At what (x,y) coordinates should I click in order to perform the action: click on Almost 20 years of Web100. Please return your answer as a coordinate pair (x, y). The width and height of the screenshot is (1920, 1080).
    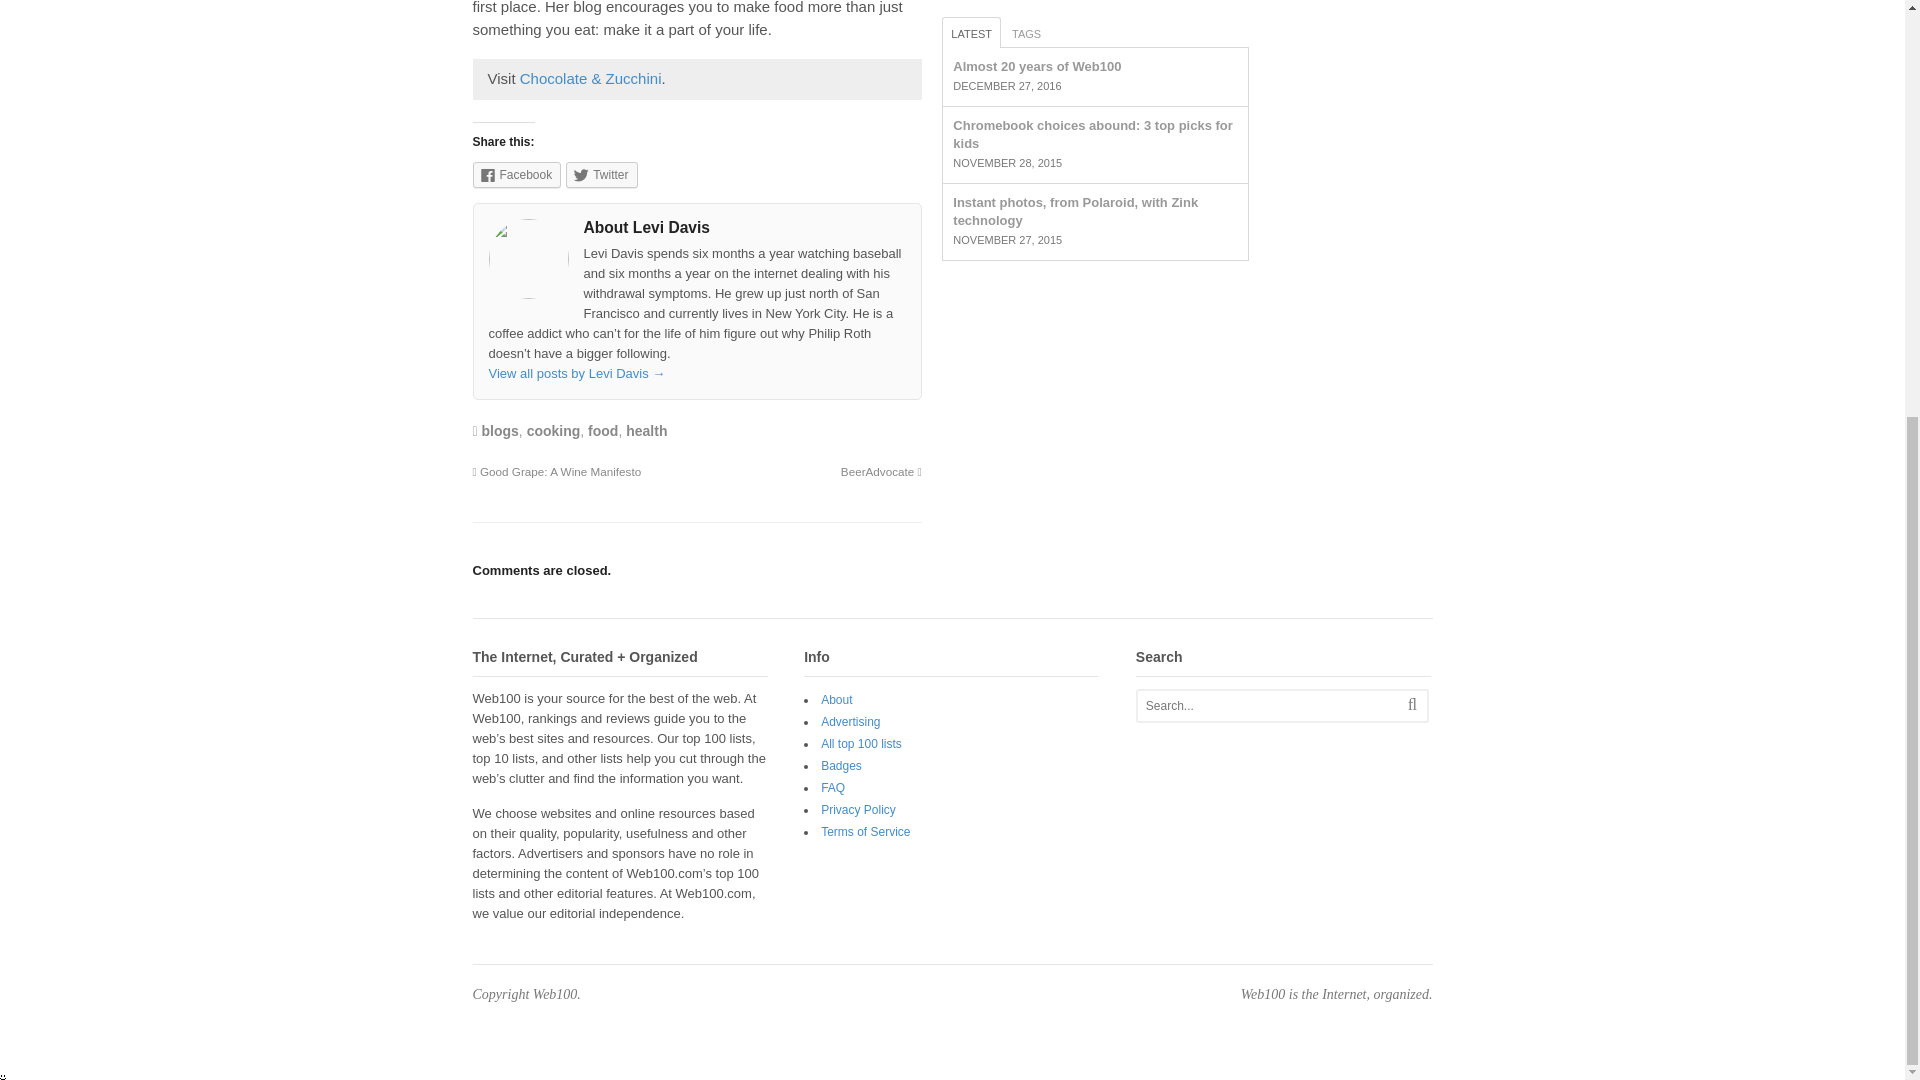
    Looking at the image, I should click on (1036, 66).